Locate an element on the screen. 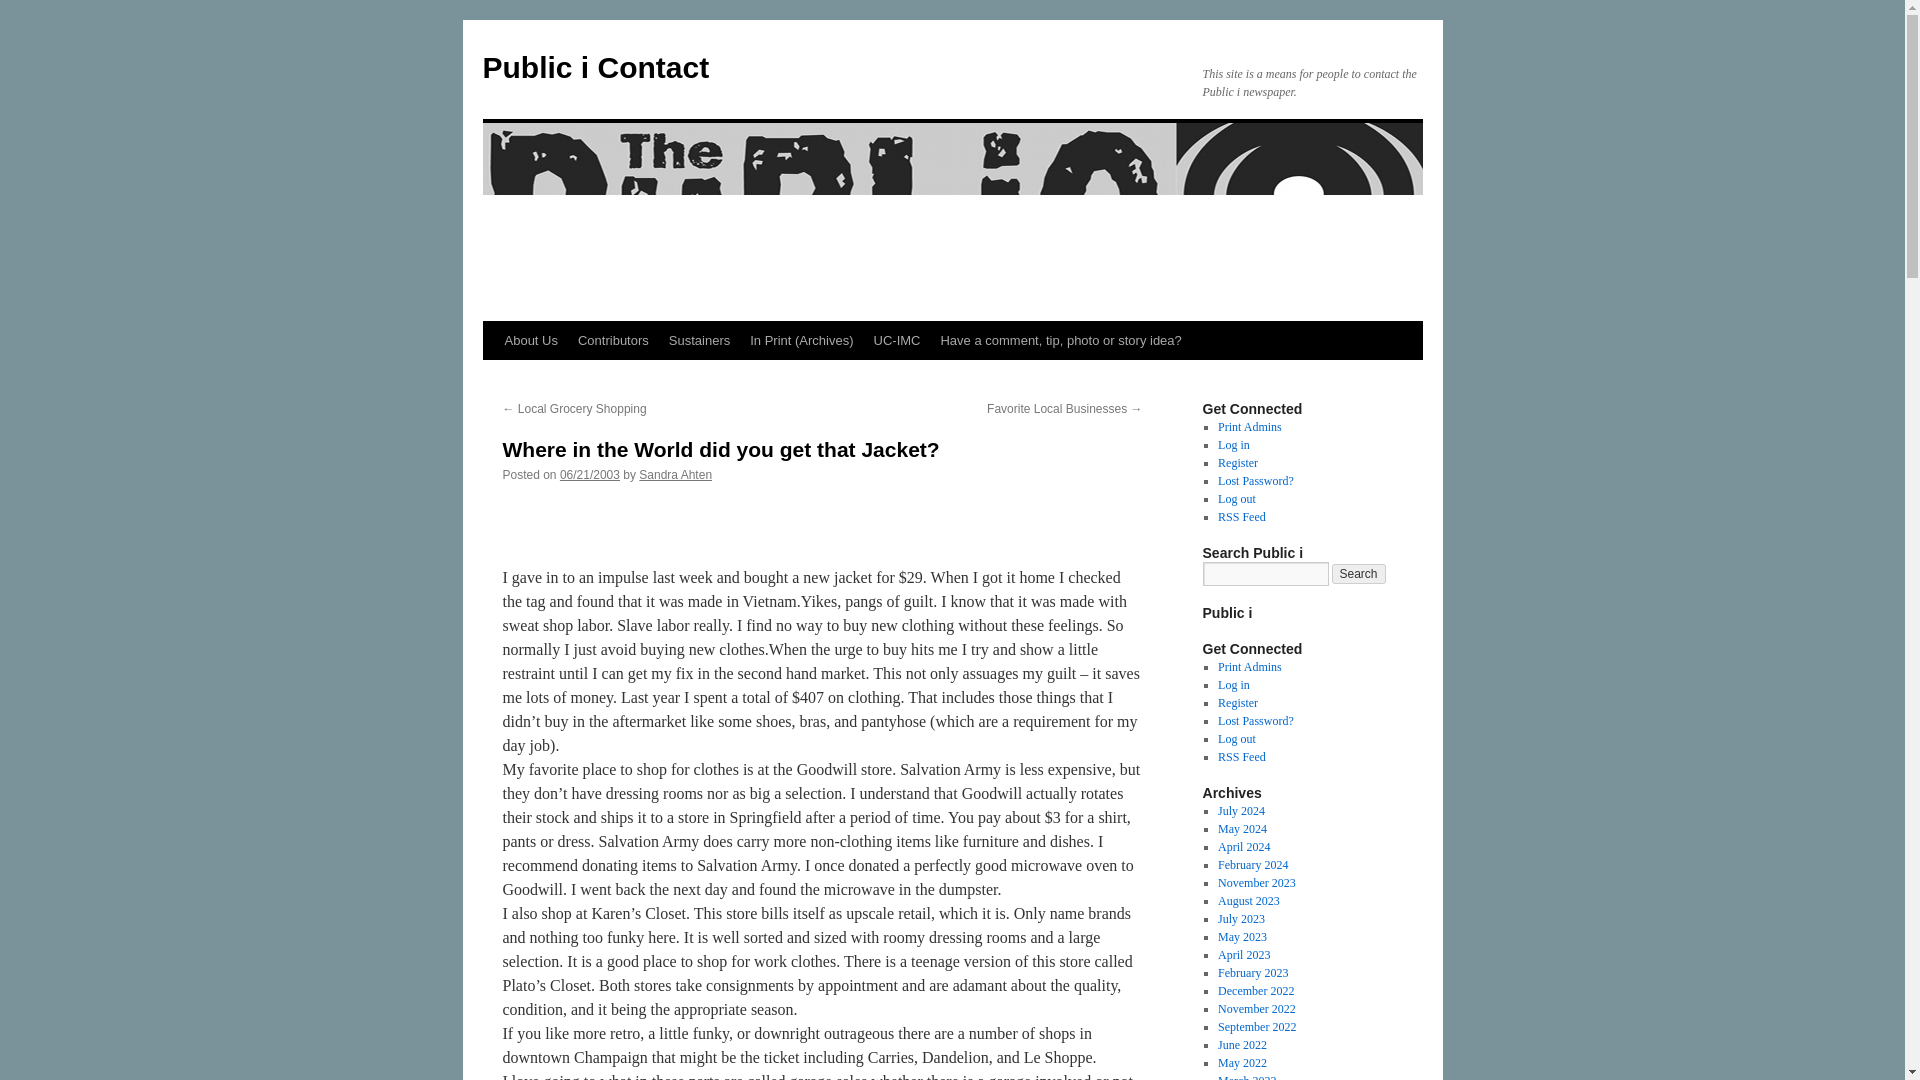  May 2024 is located at coordinates (1242, 828).